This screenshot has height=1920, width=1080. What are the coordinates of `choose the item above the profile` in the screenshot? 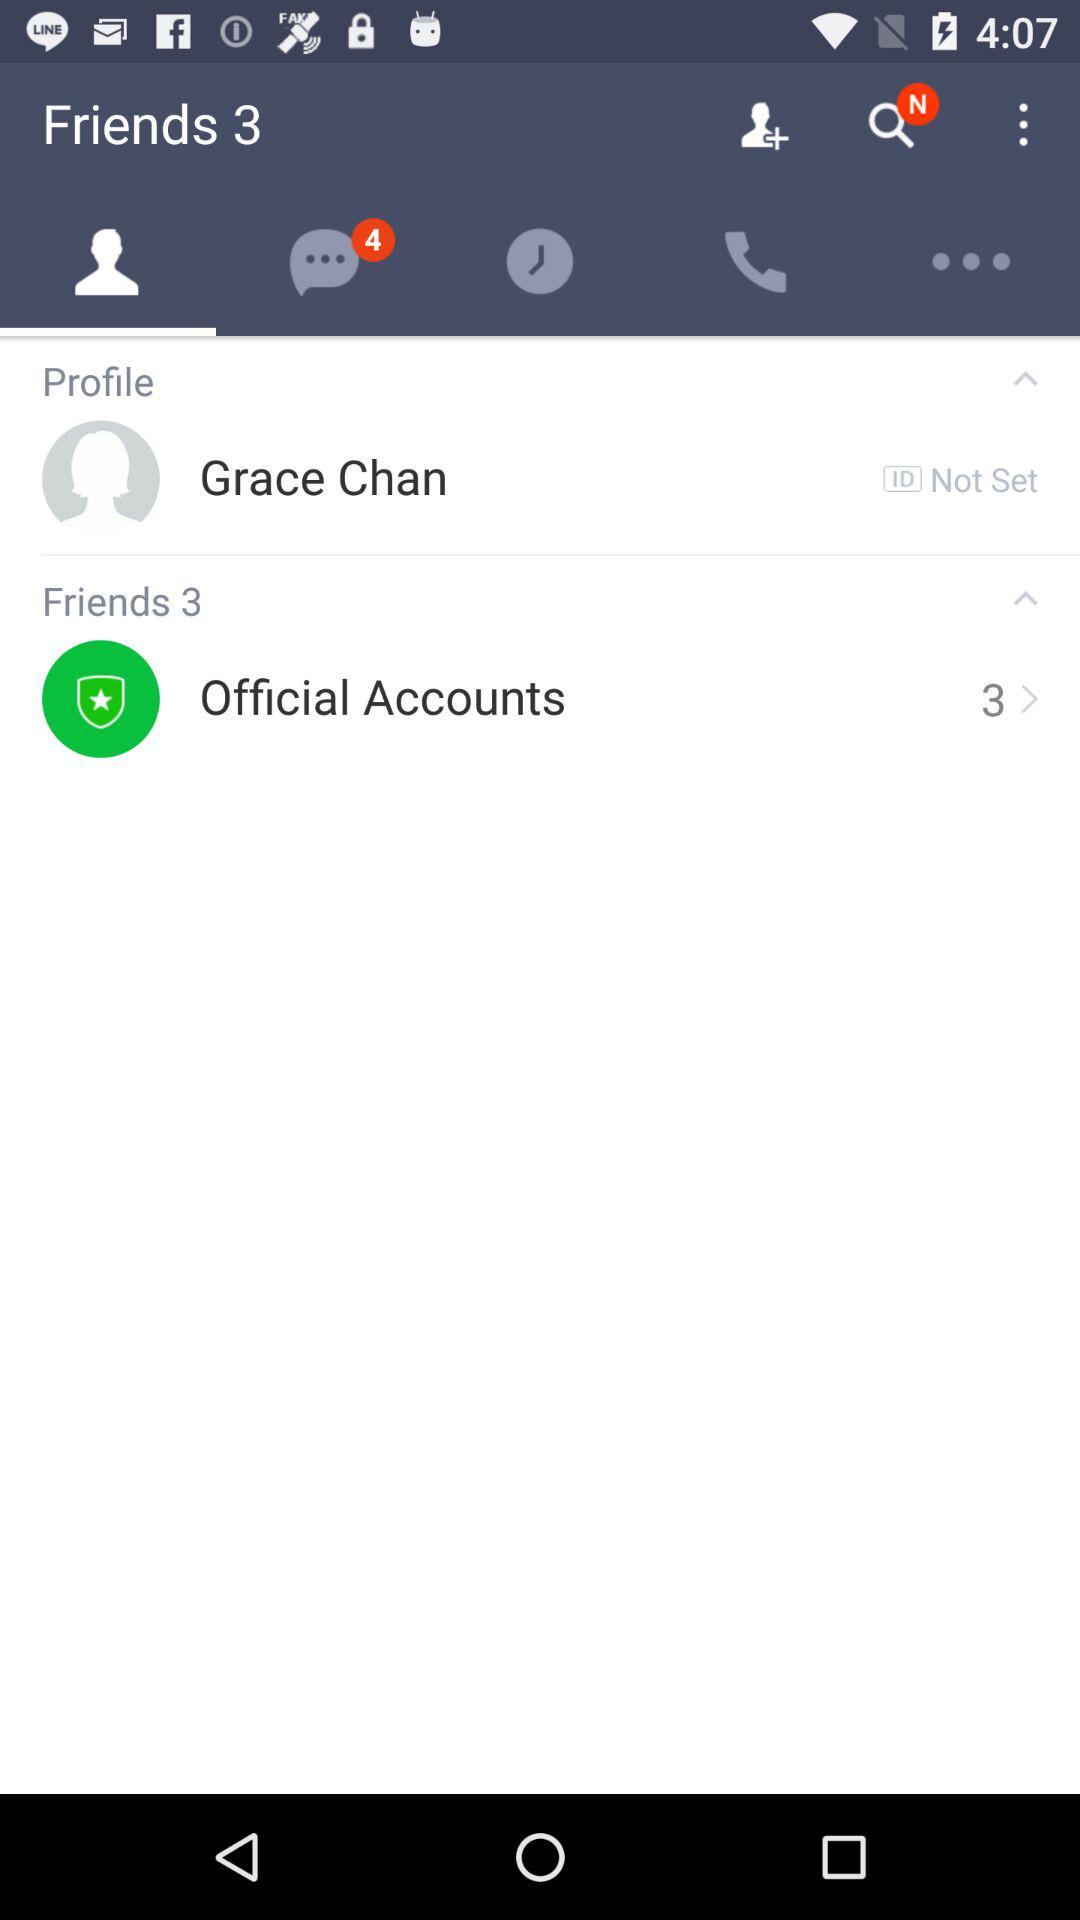 It's located at (540, 338).